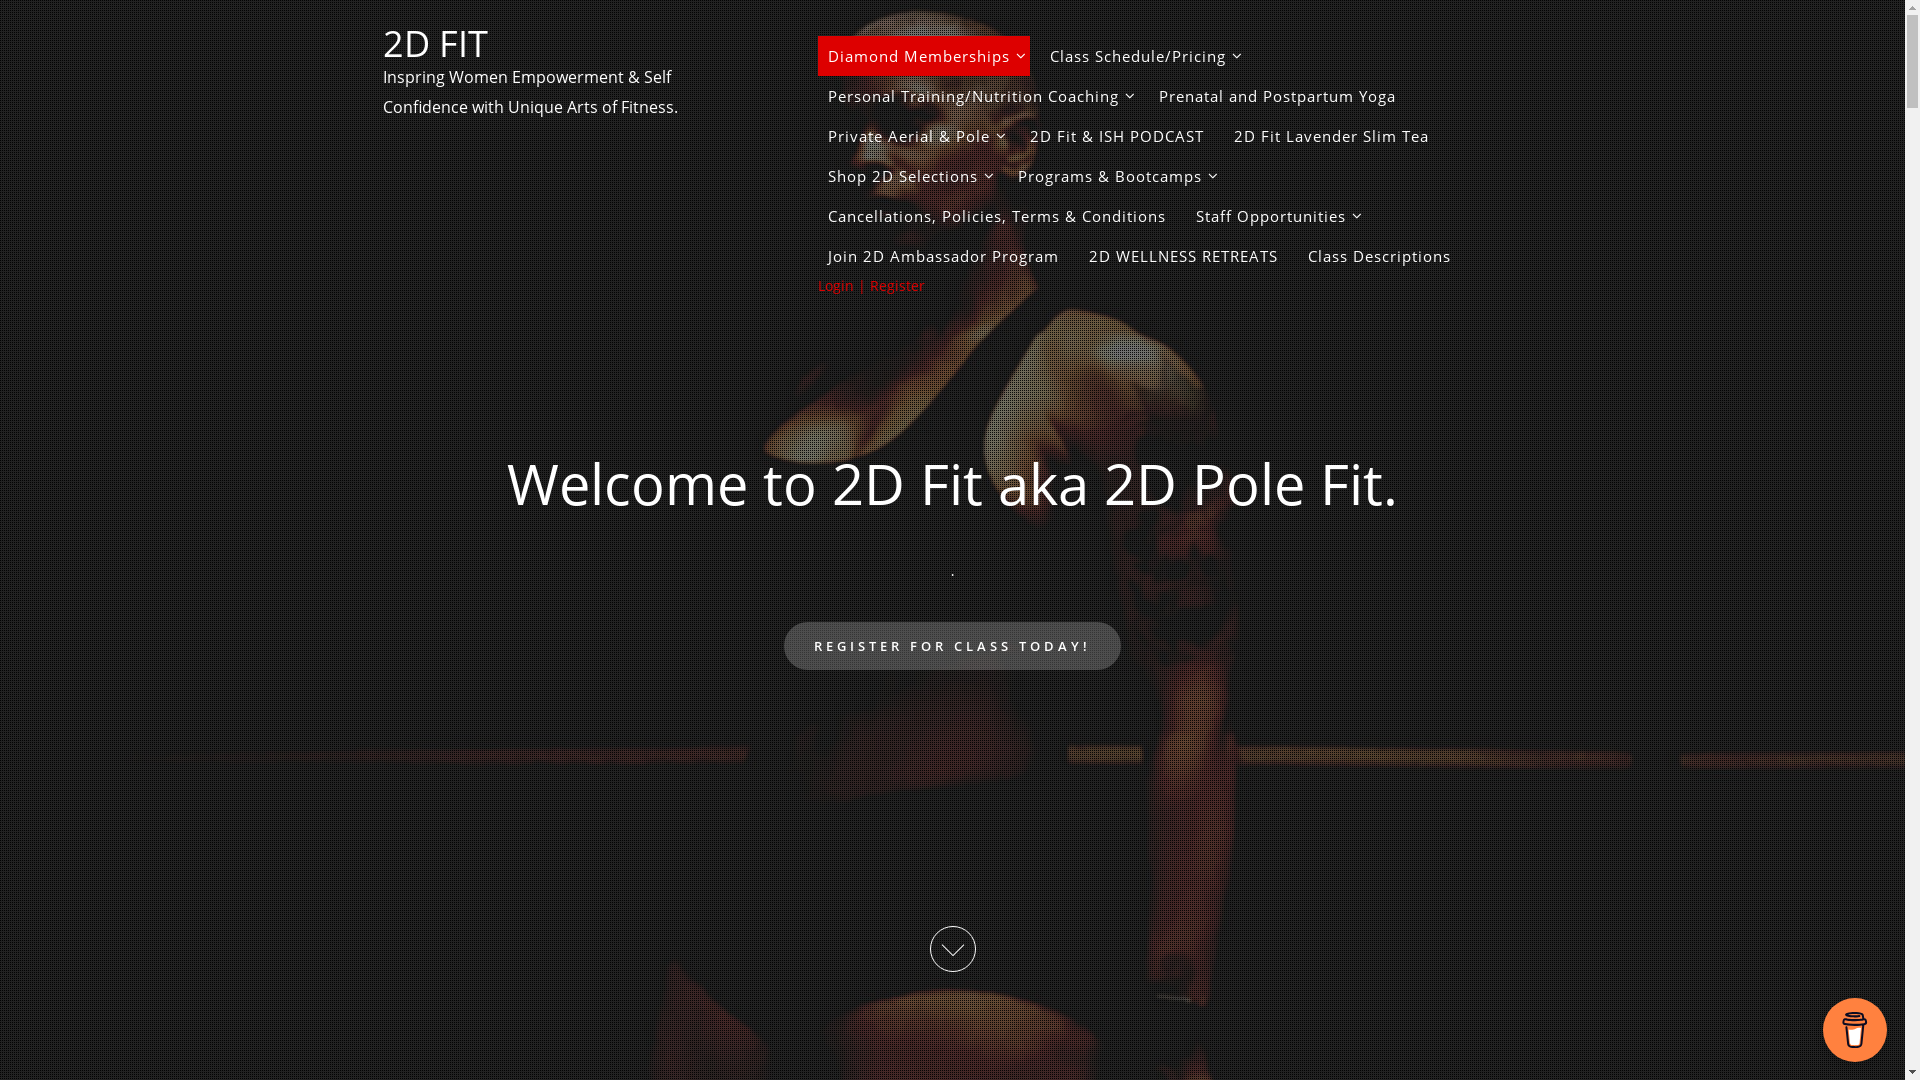 Image resolution: width=1920 pixels, height=1080 pixels. Describe the element at coordinates (1380, 256) in the screenshot. I see `Class Descriptions` at that location.